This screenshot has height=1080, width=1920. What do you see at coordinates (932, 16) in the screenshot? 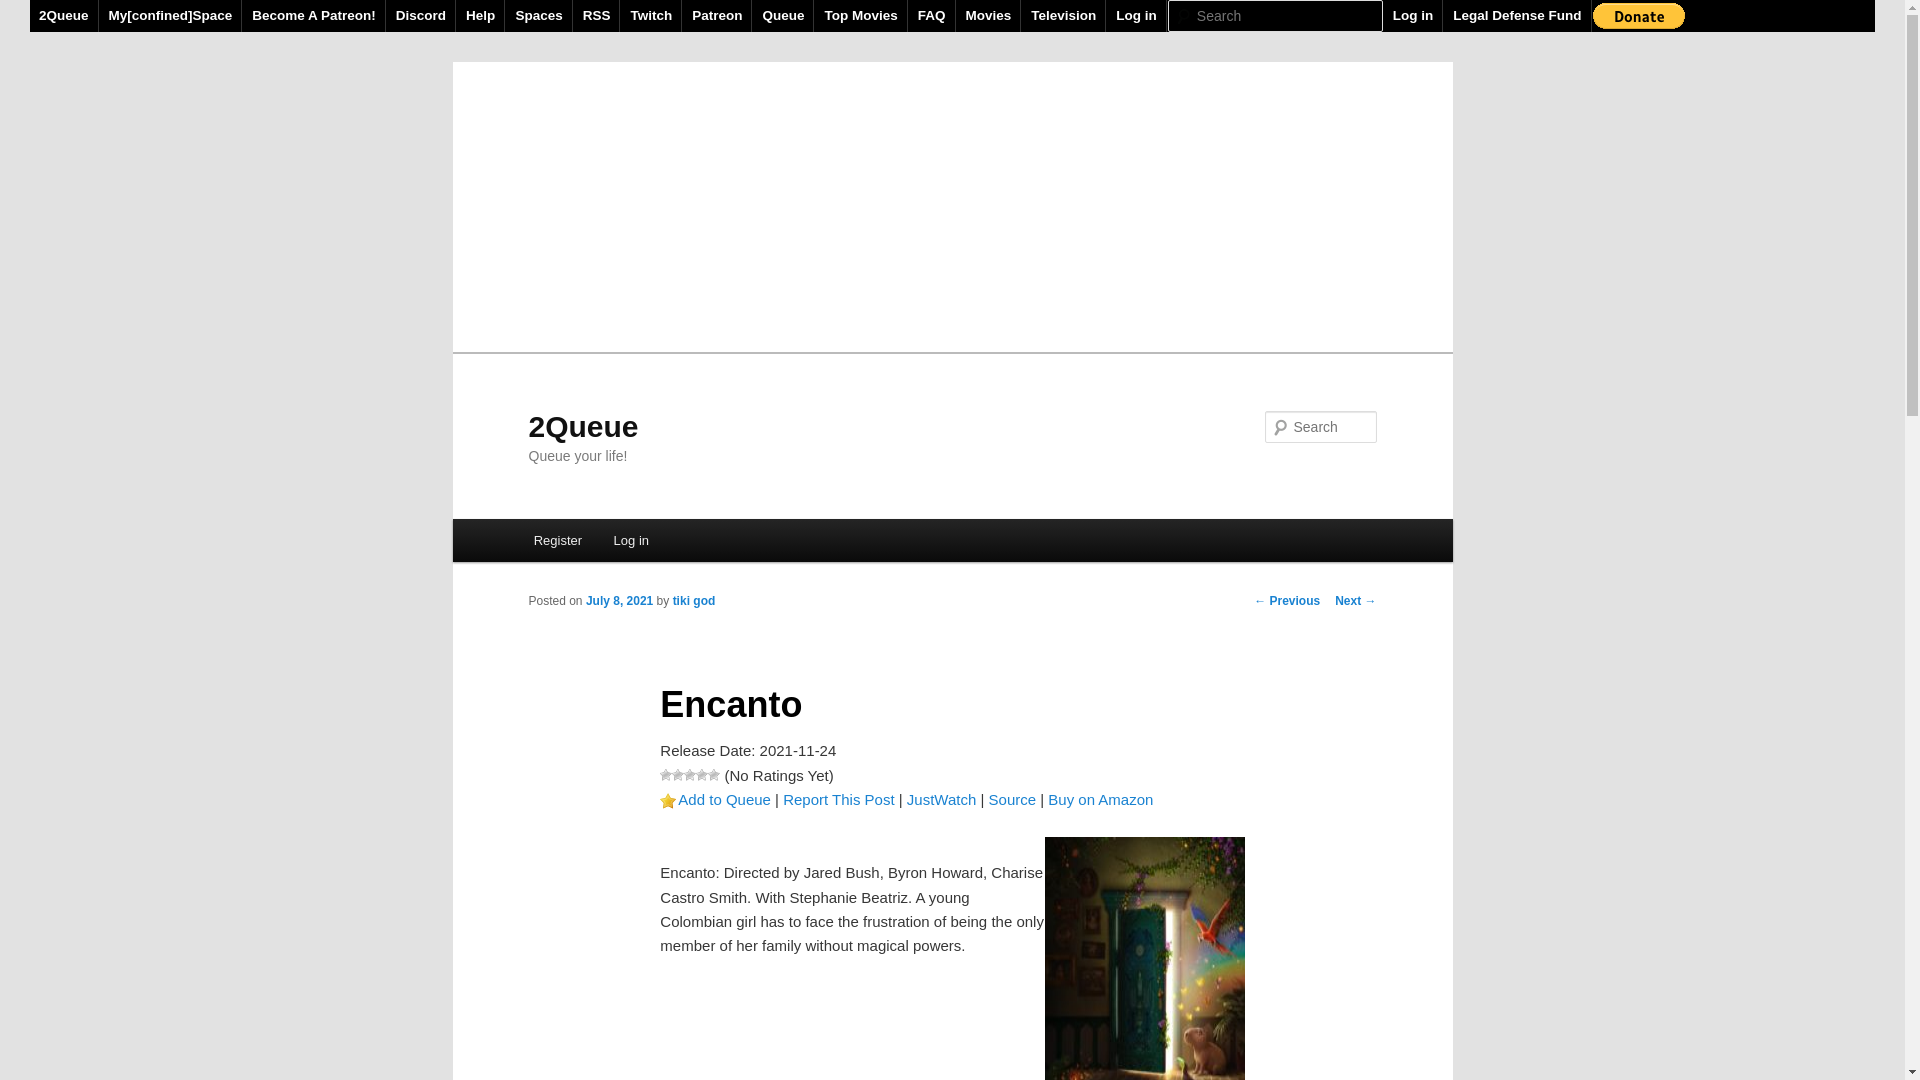
I see `FAQ` at bounding box center [932, 16].